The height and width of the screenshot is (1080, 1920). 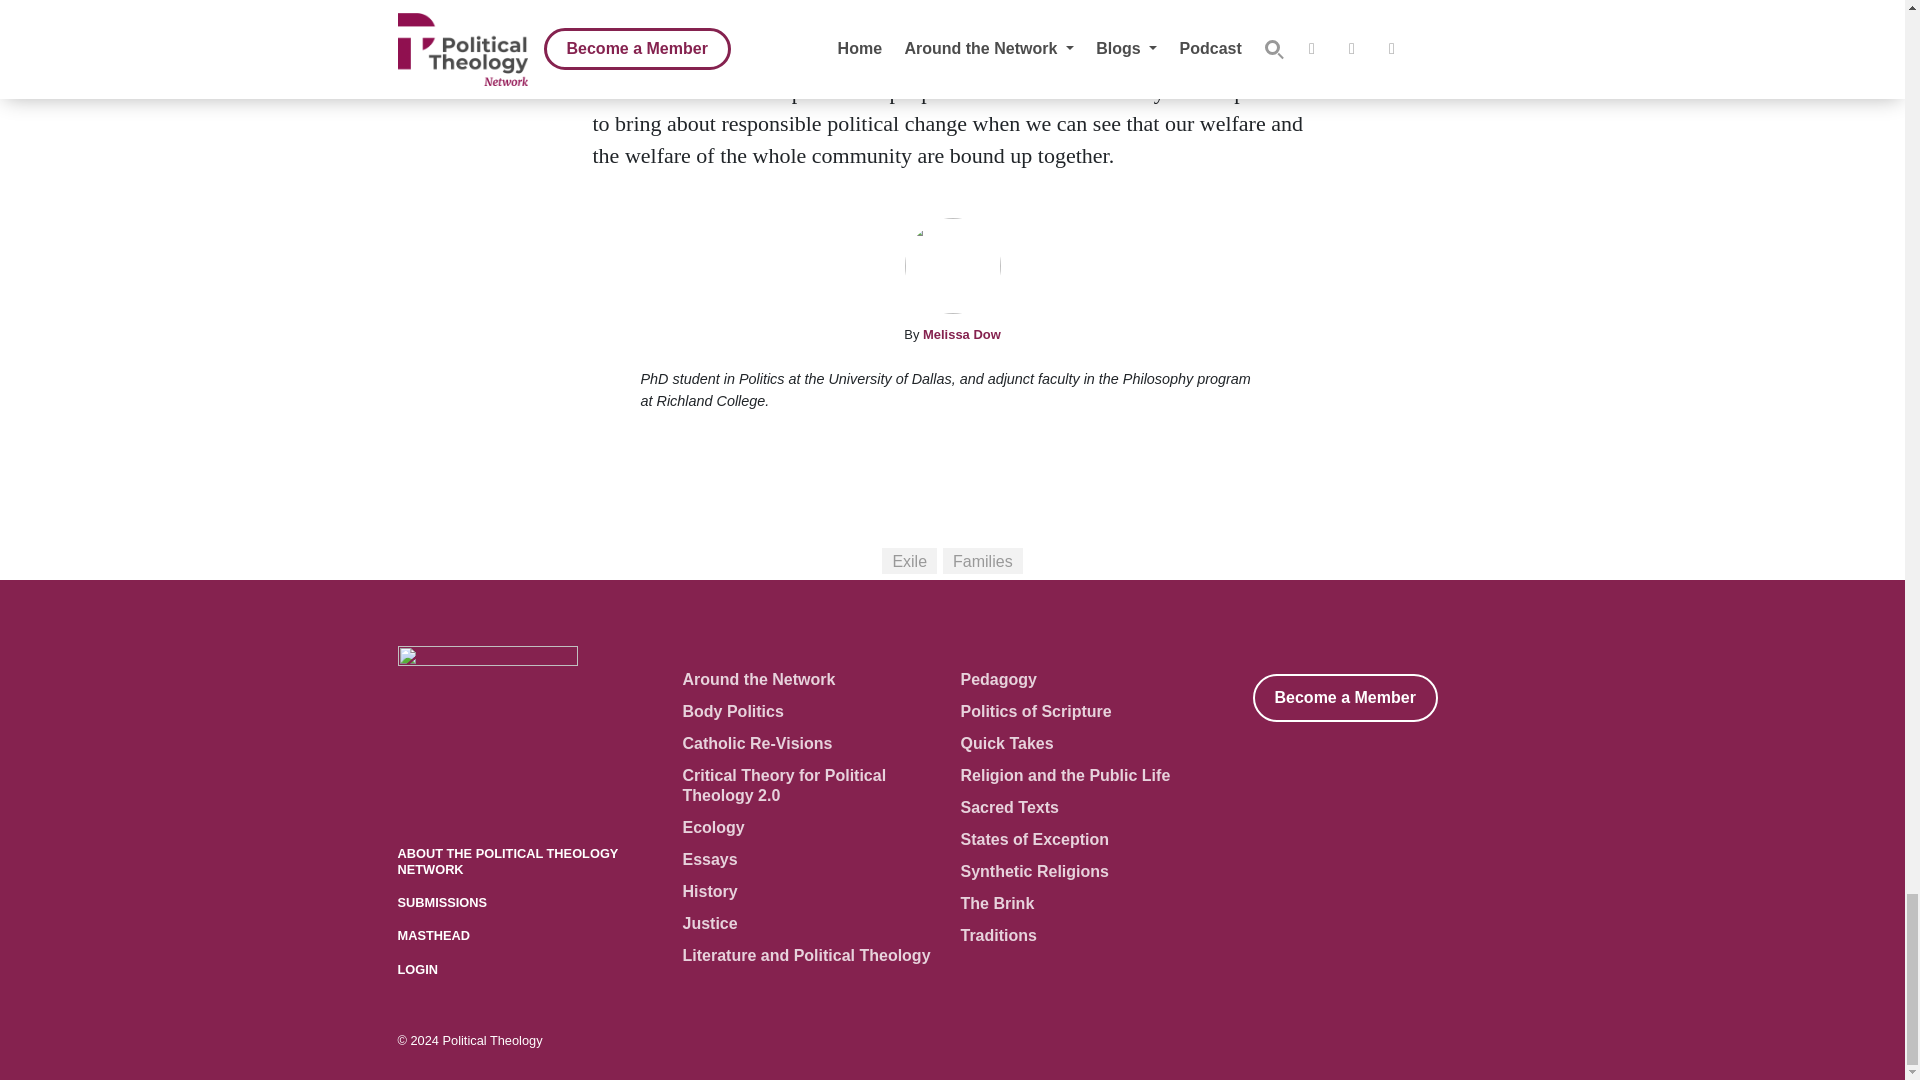 I want to click on Melissa Dow, so click(x=962, y=334).